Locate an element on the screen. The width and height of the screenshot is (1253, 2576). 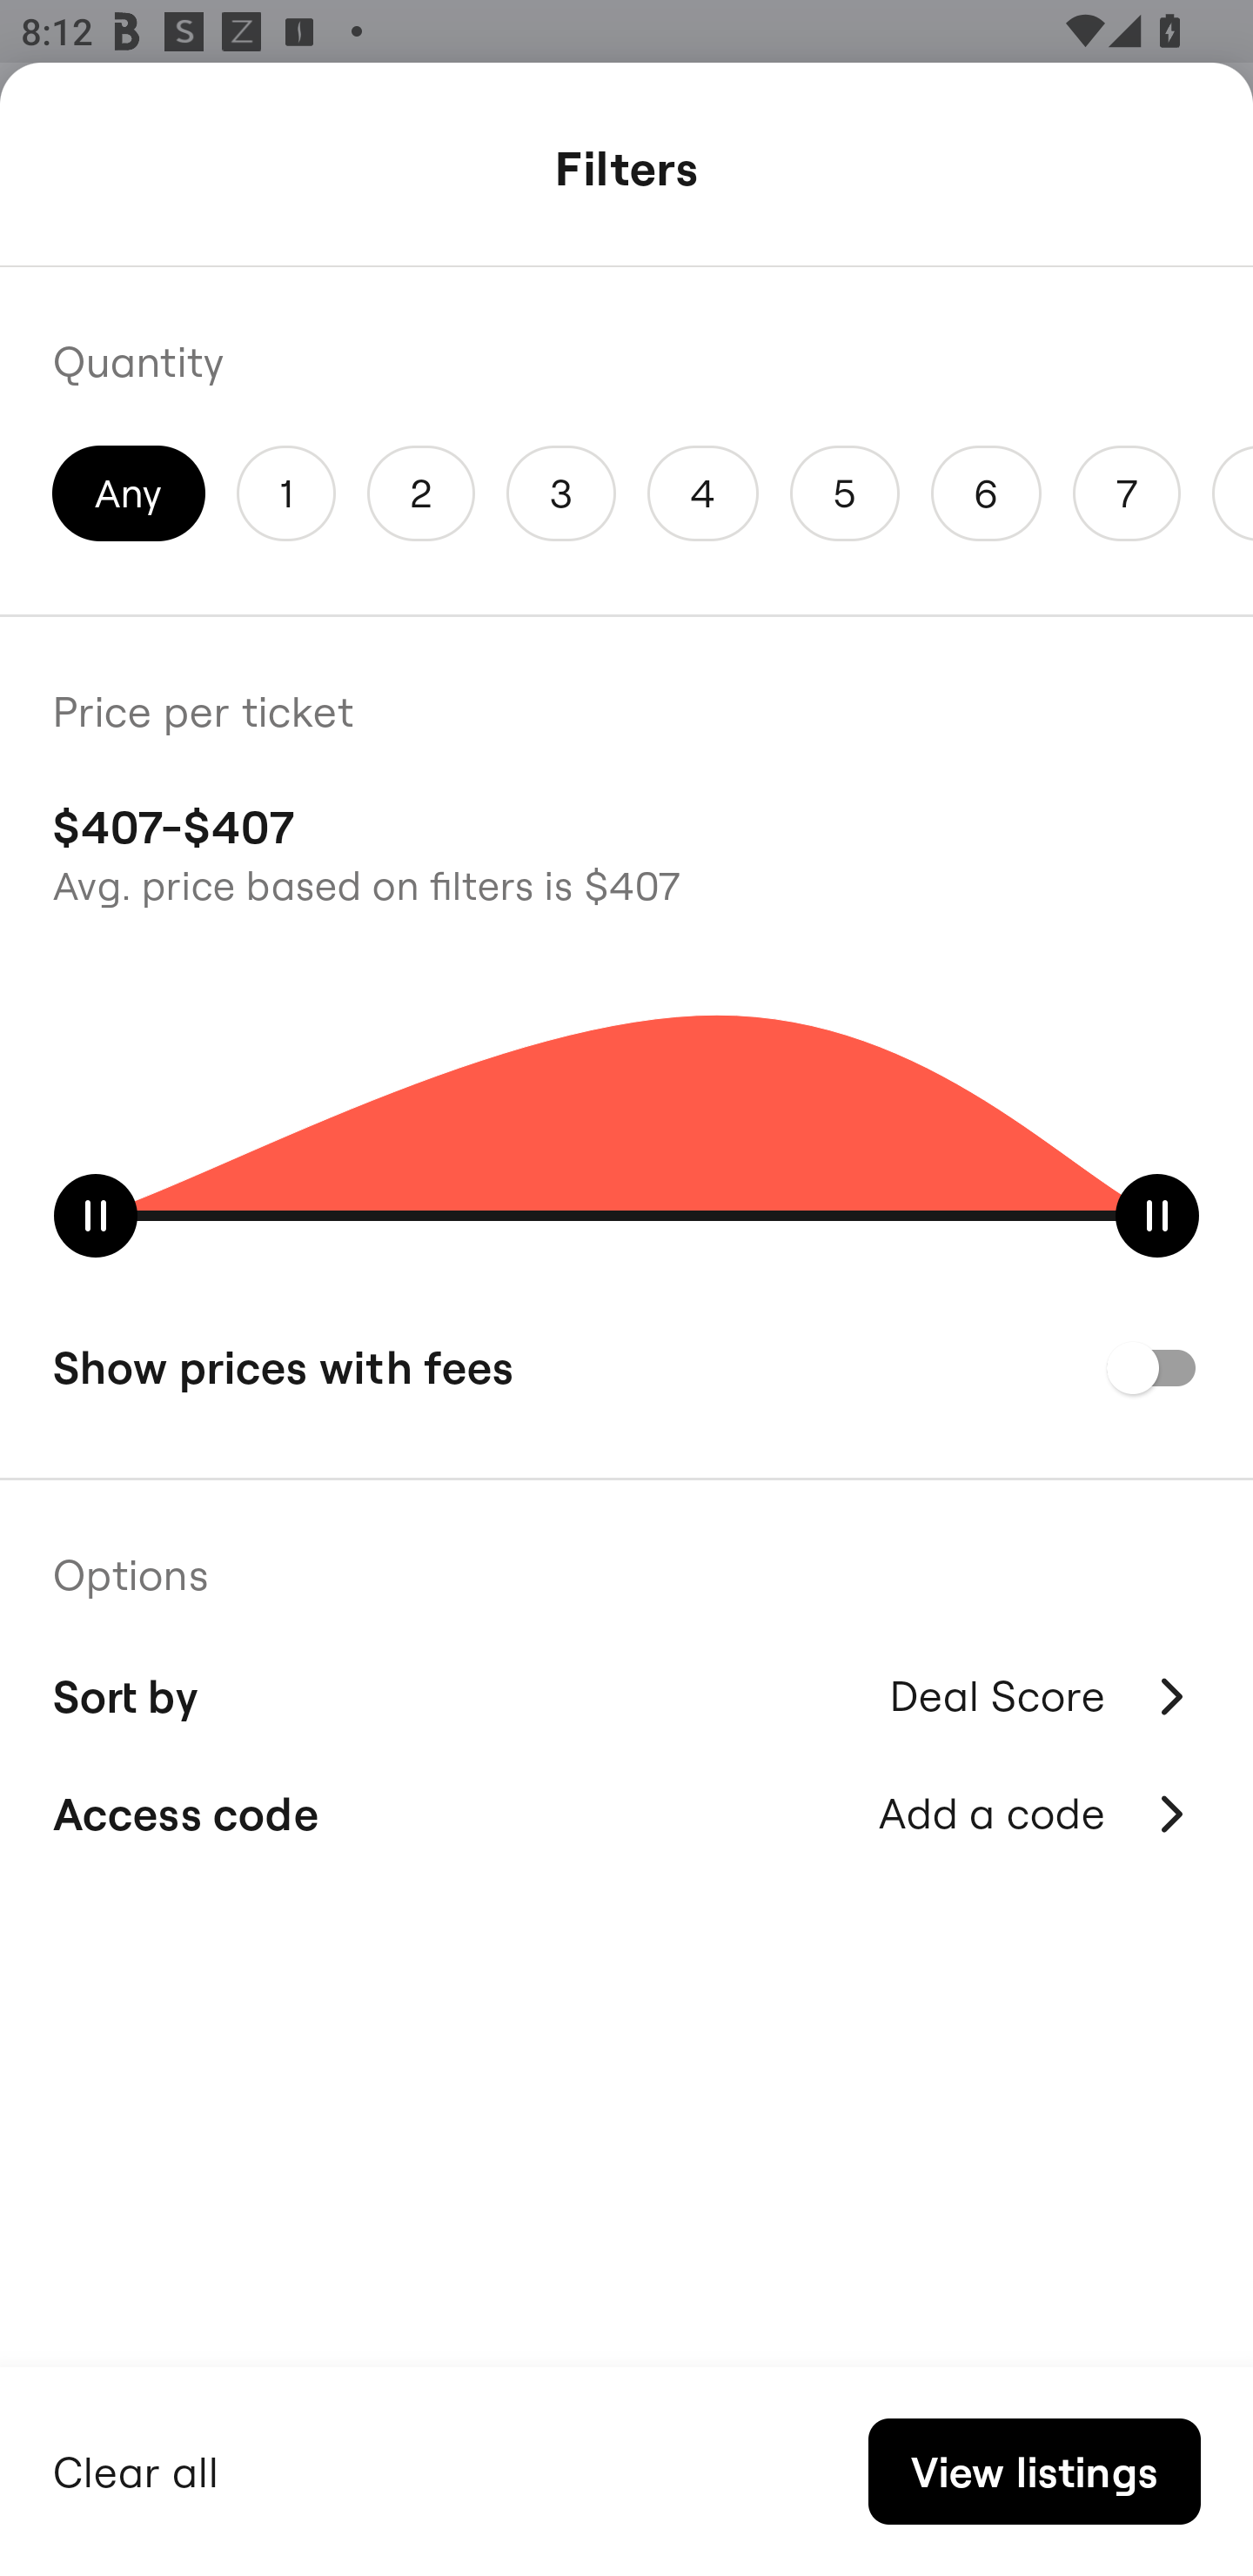
$407-$407 Avg. price based on filters is $407 is located at coordinates (626, 851).